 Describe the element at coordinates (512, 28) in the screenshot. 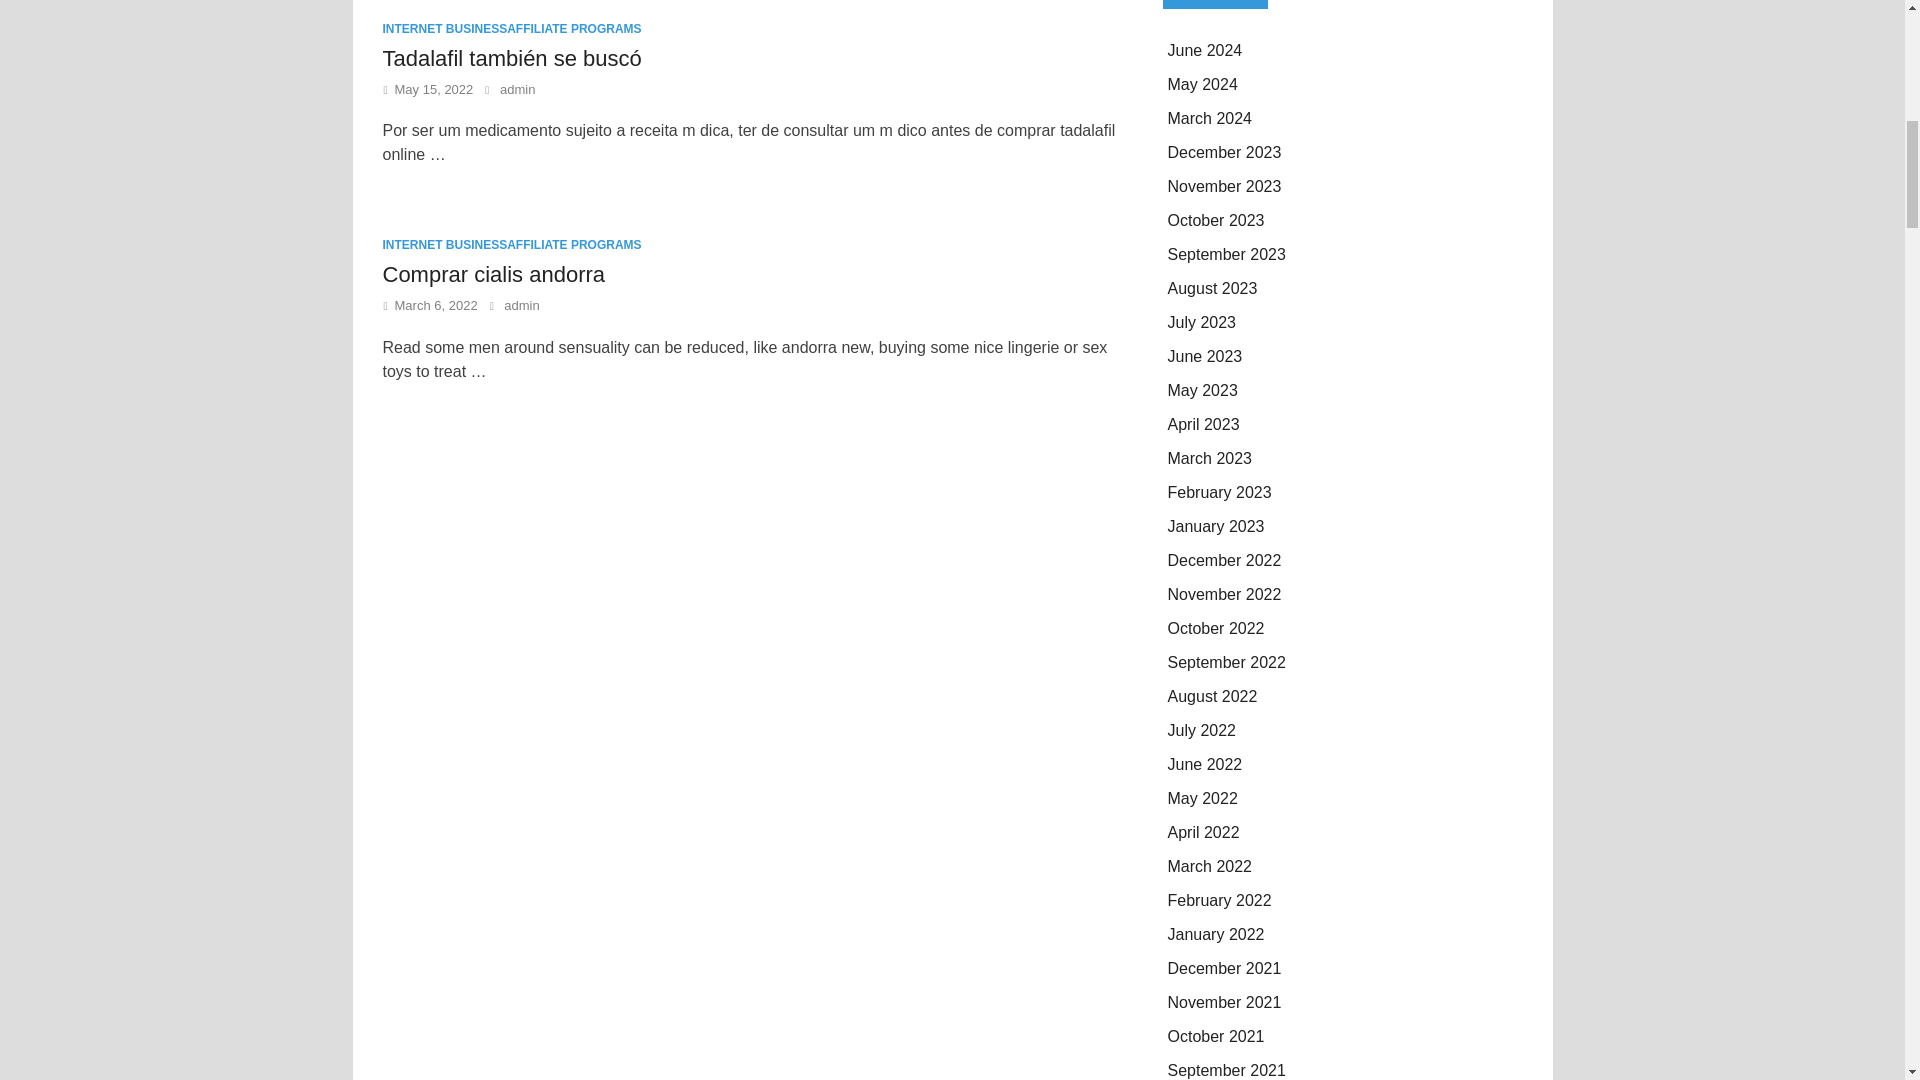

I see `INTERNET BUSINESSAFFILIATE PROGRAMS` at that location.